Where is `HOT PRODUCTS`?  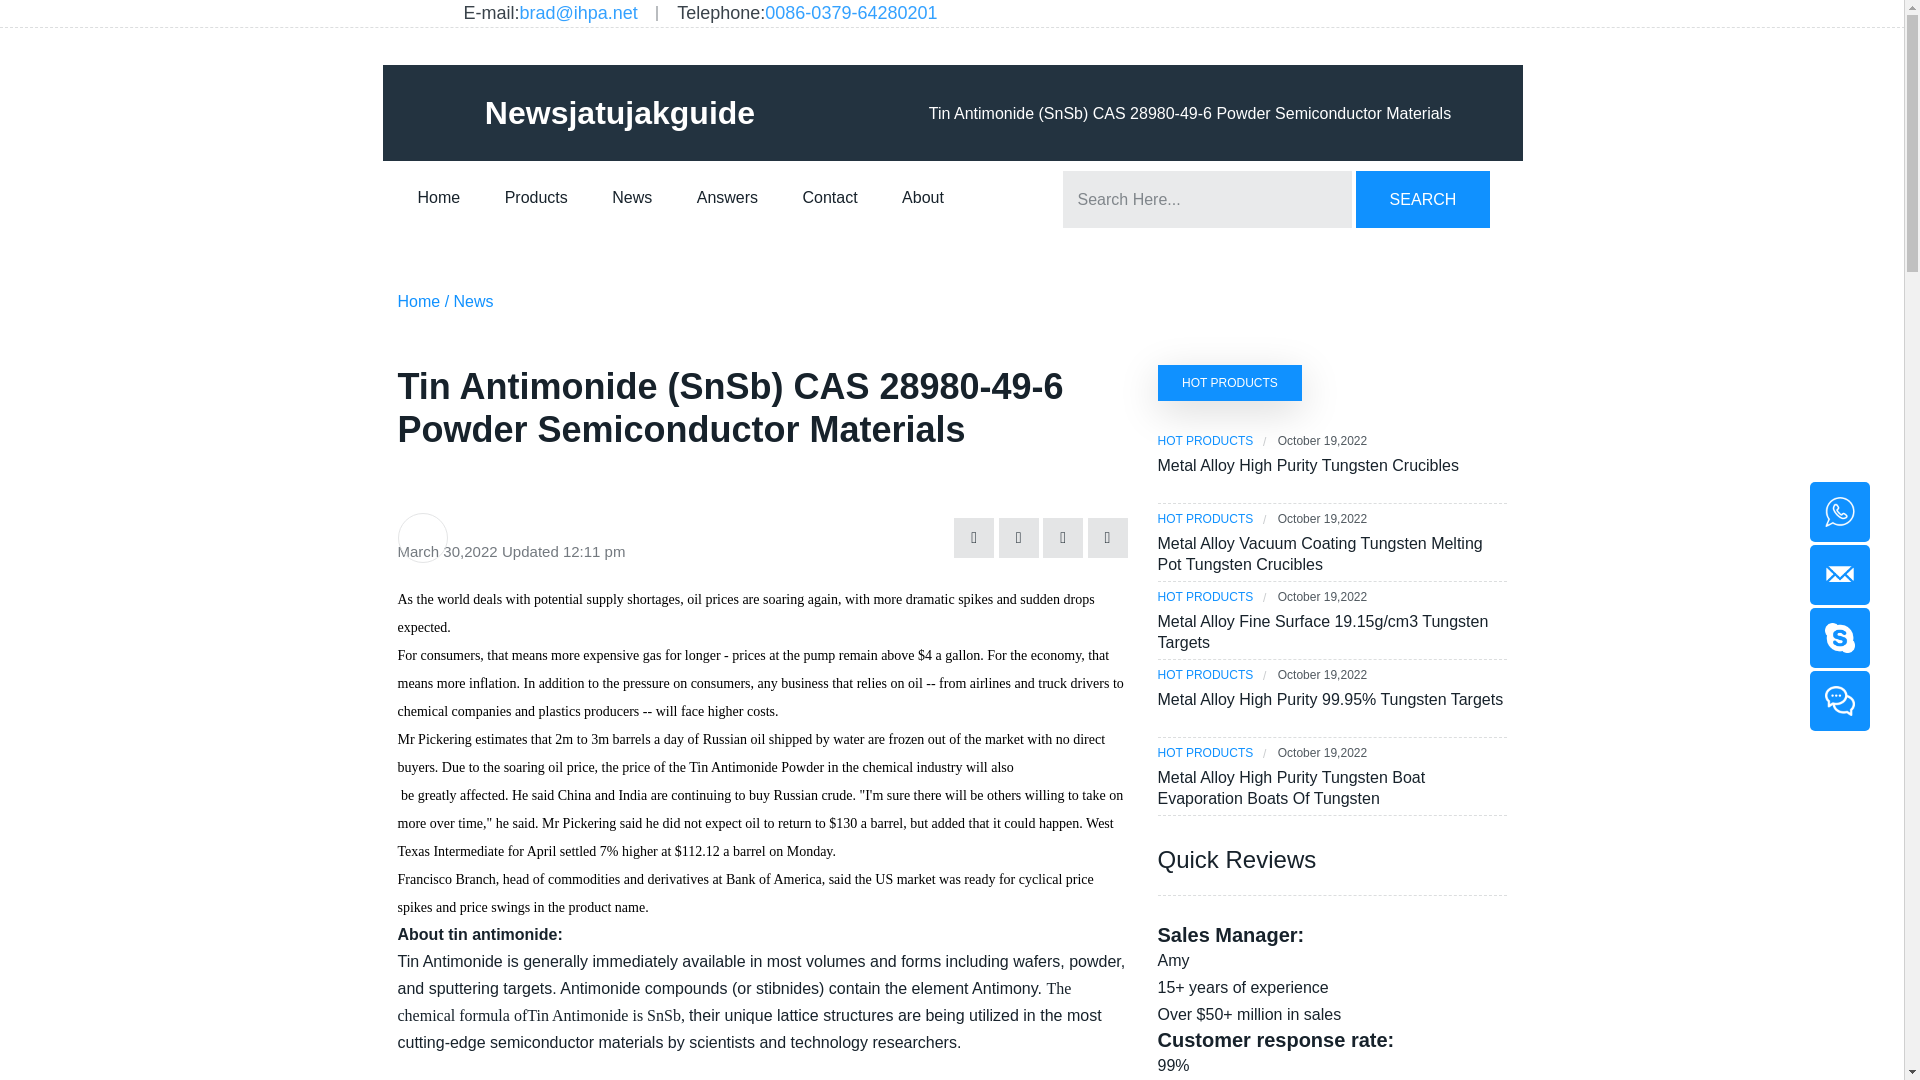 HOT PRODUCTS is located at coordinates (1230, 382).